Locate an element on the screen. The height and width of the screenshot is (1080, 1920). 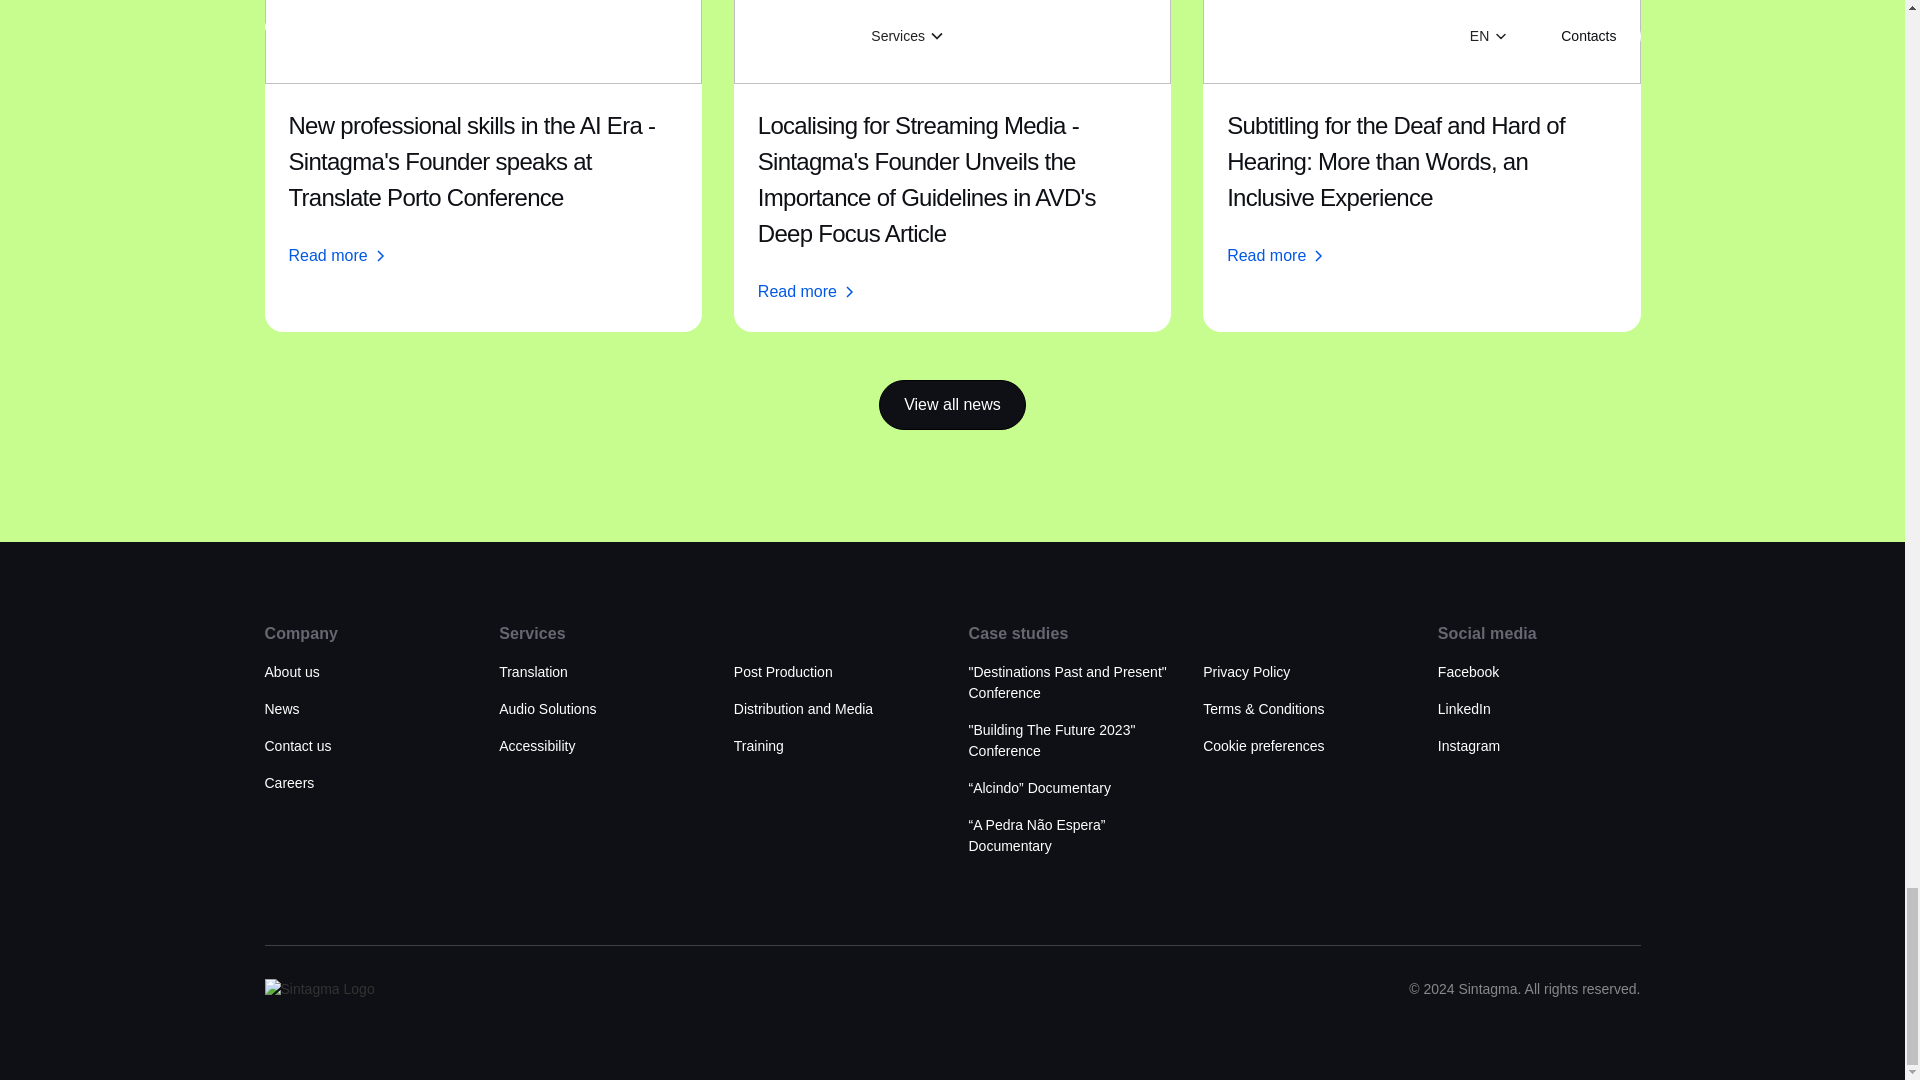
Audio Solutions is located at coordinates (547, 709).